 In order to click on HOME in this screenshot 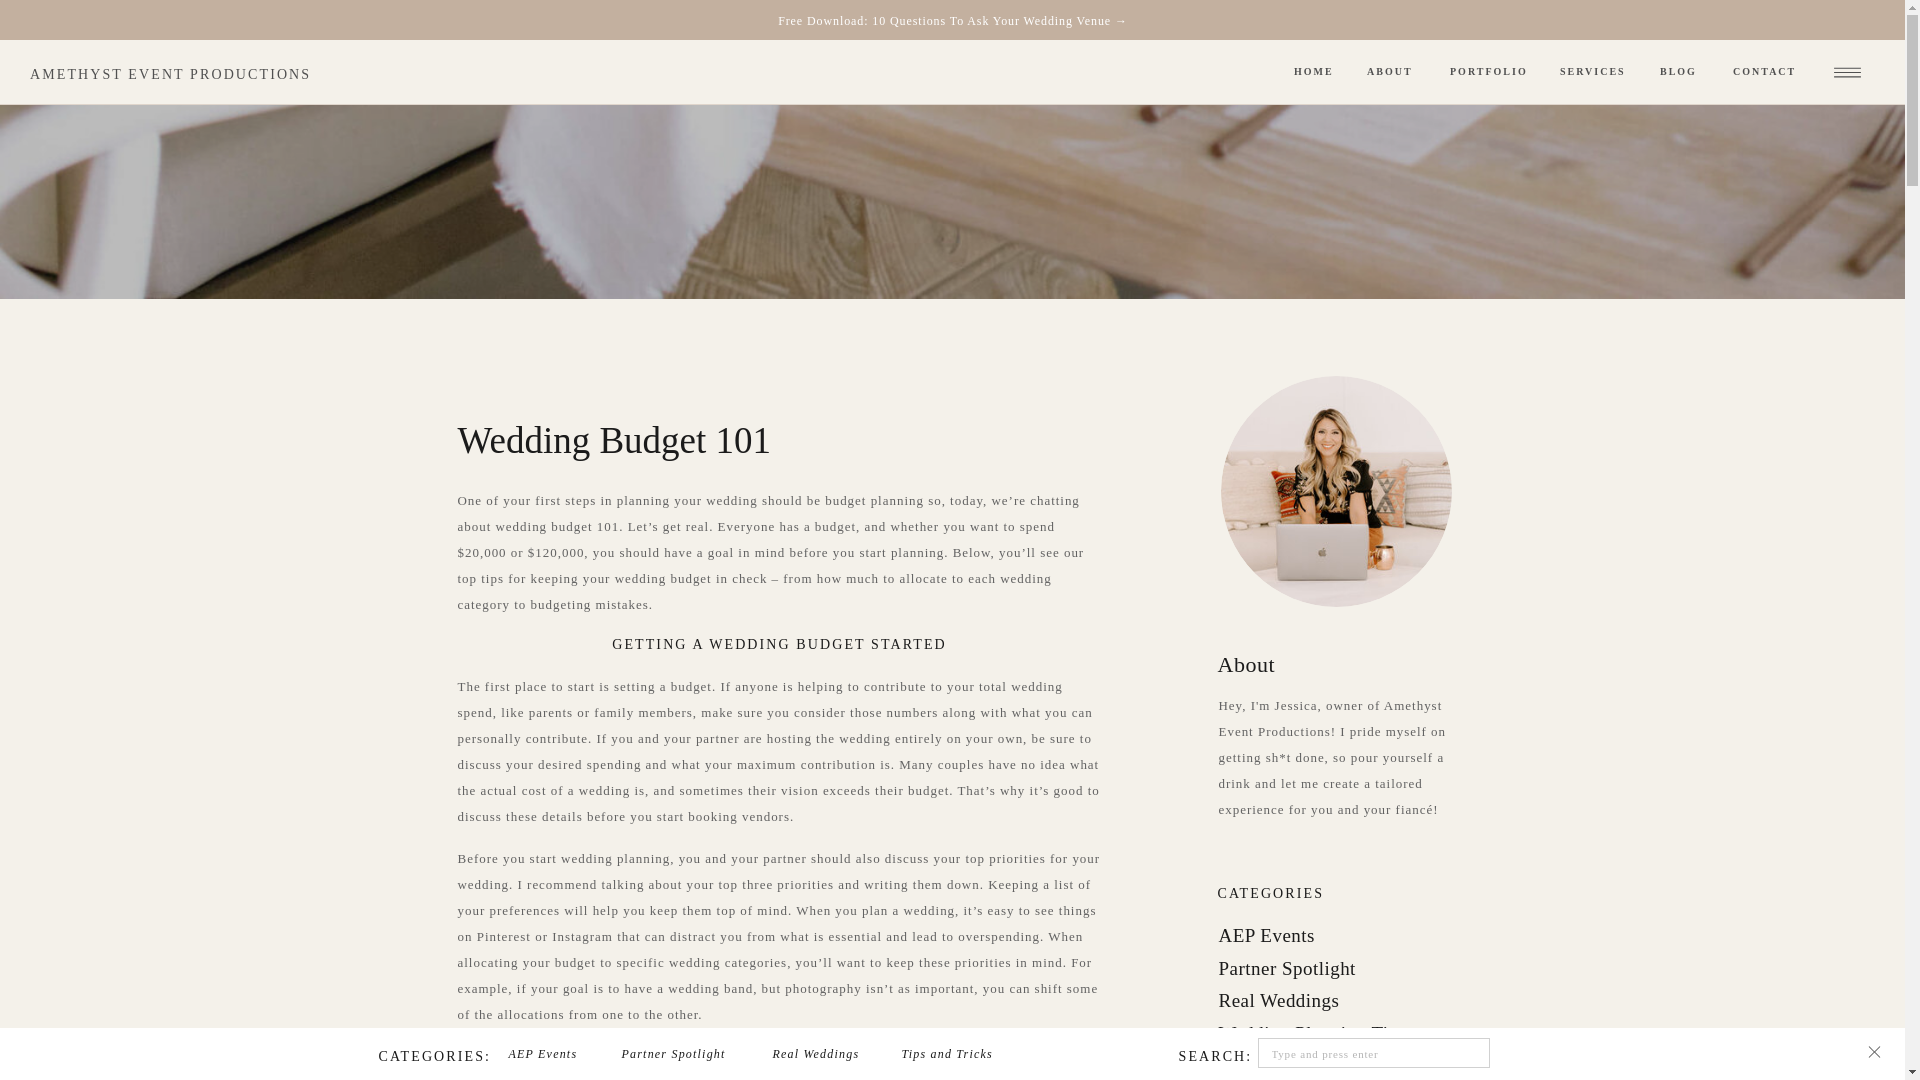, I will do `click(1320, 72)`.